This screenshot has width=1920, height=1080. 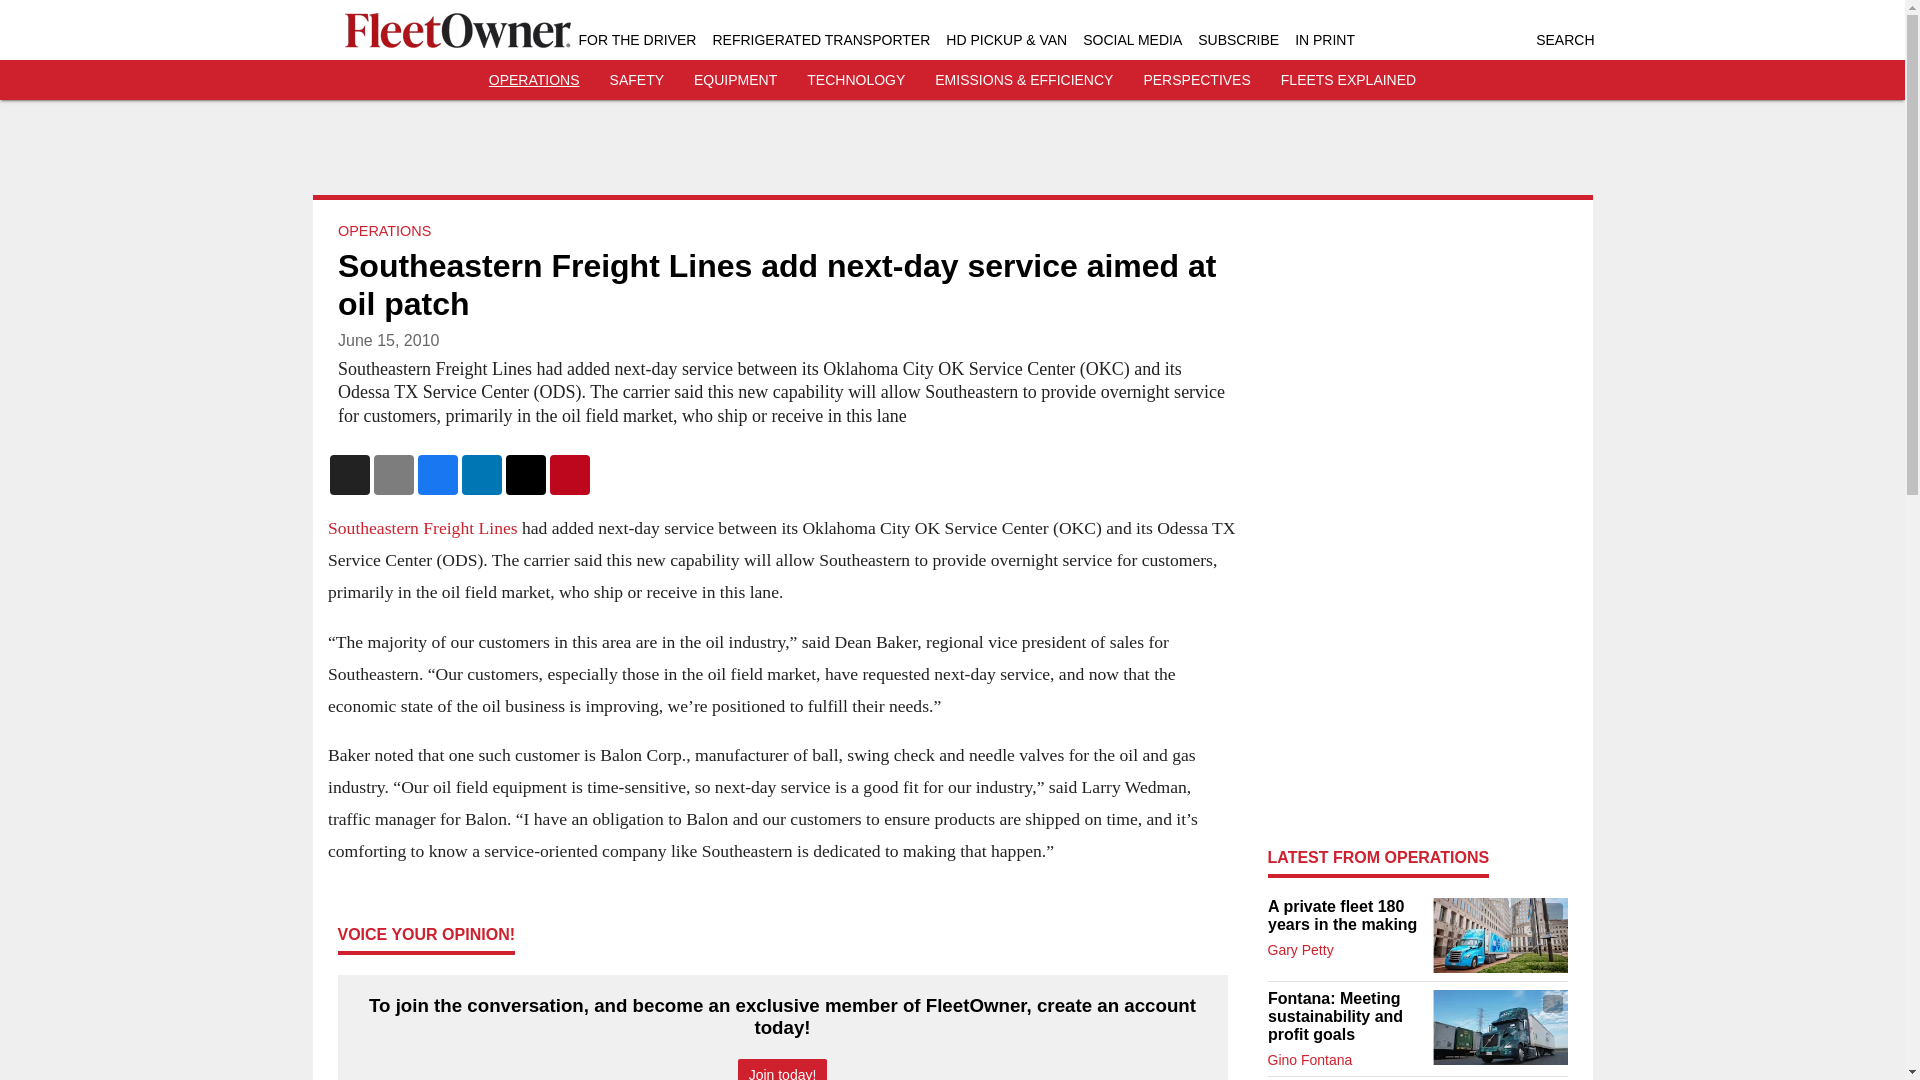 I want to click on OPERATIONS, so click(x=534, y=80).